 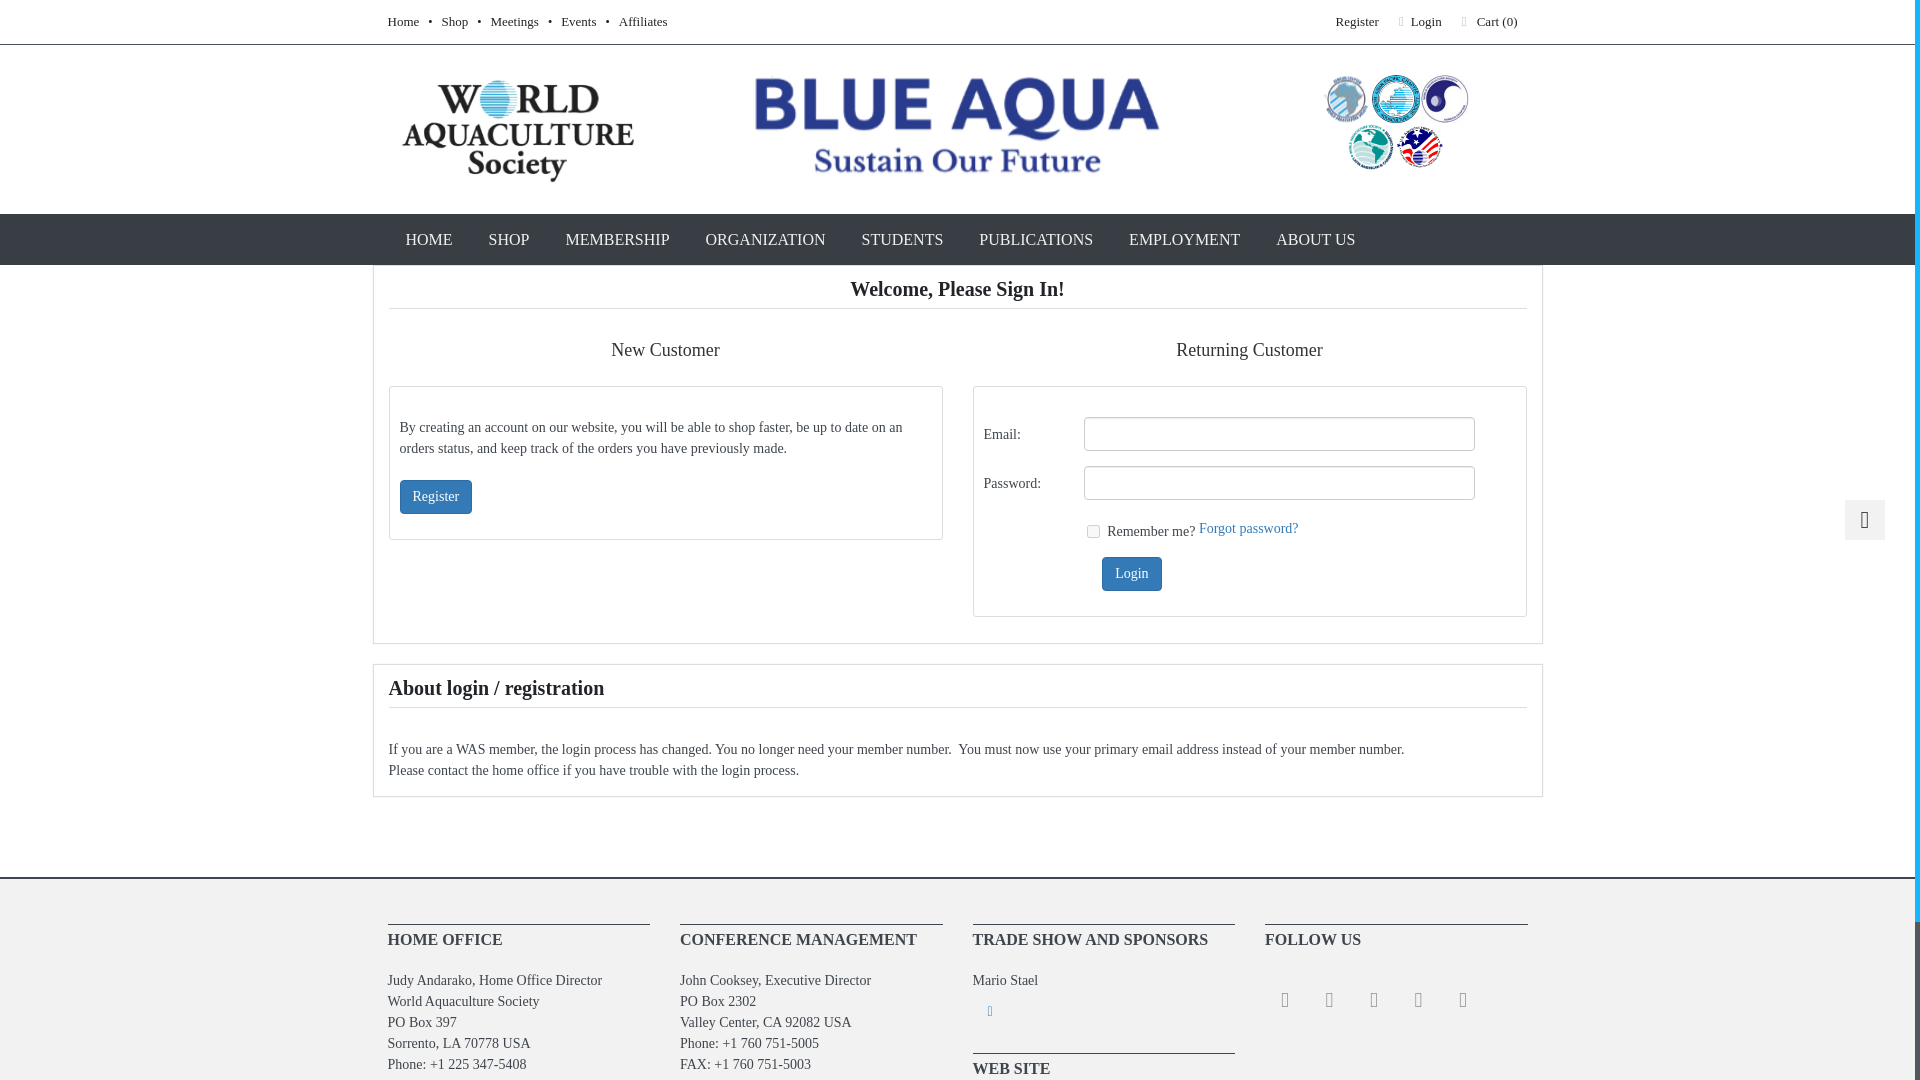 I want to click on Login, so click(x=1132, y=574).